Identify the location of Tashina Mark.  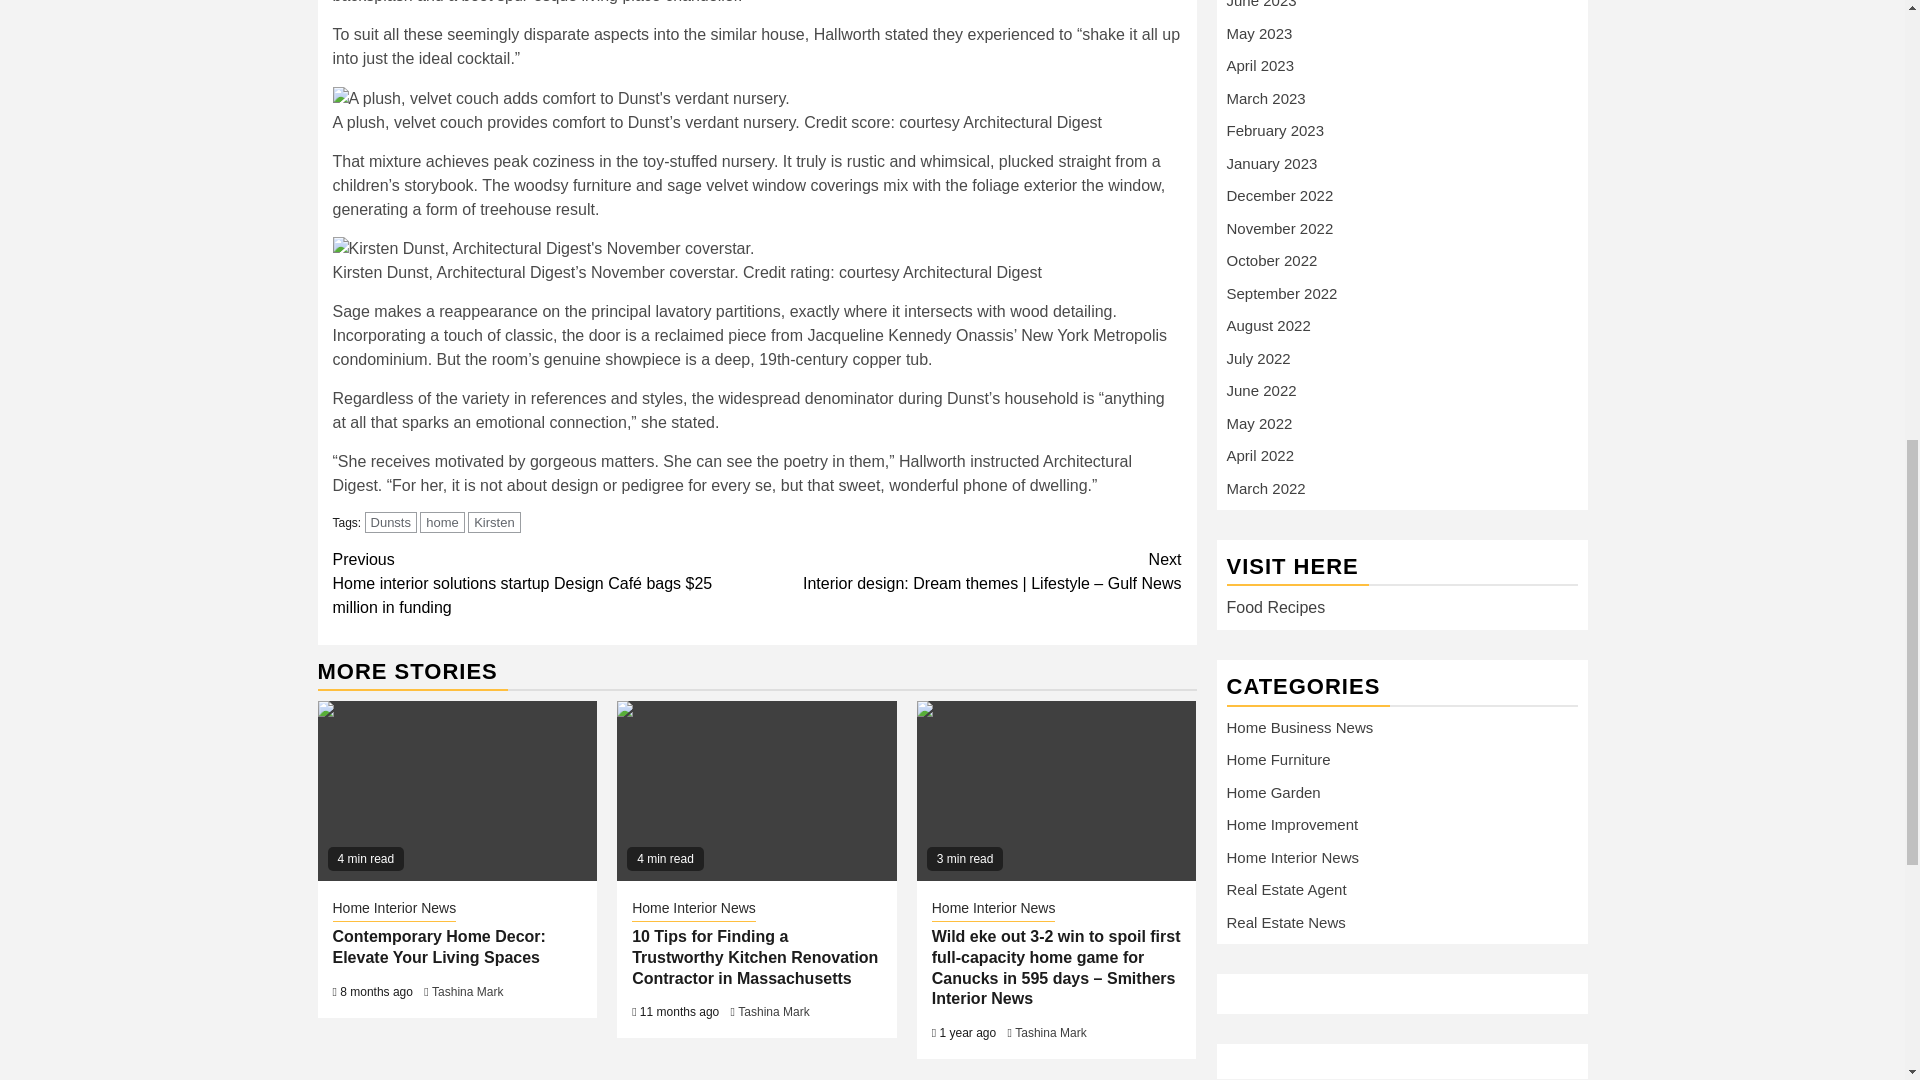
(468, 992).